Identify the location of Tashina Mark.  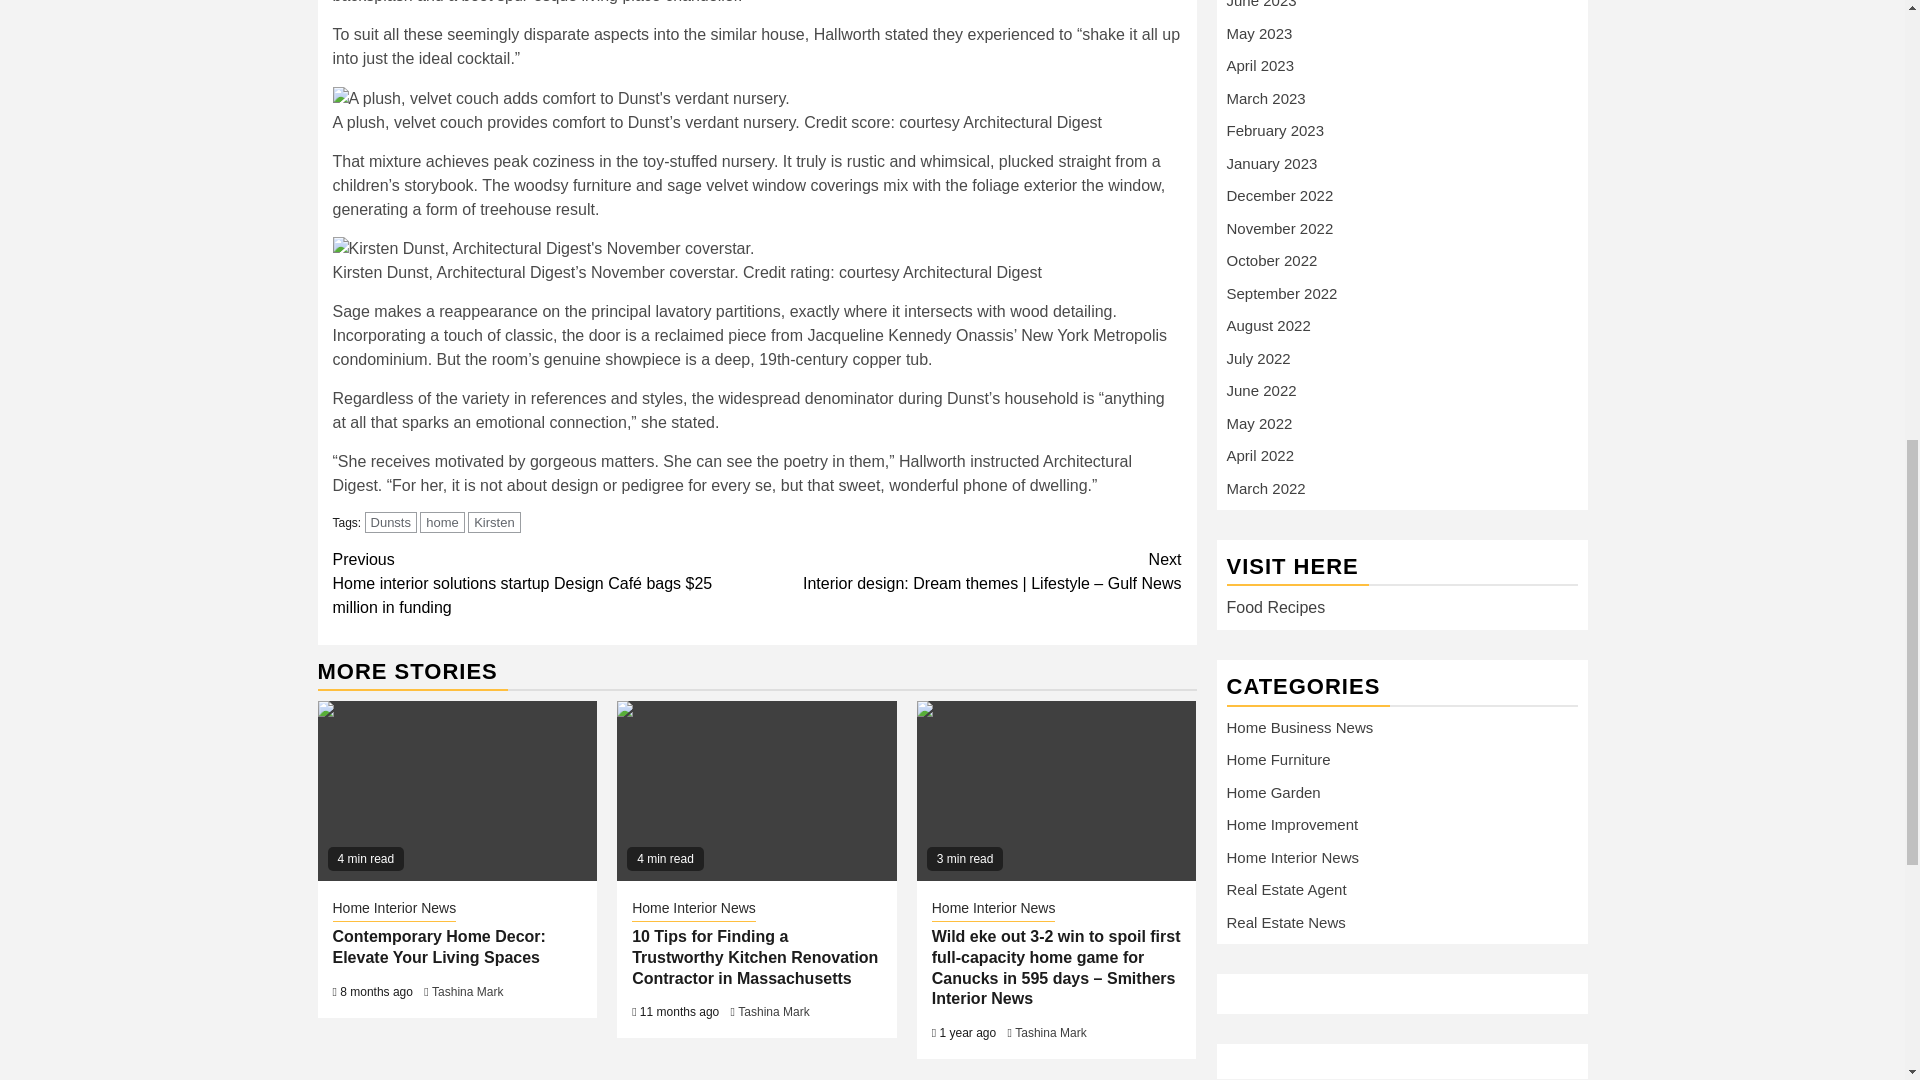
(468, 992).